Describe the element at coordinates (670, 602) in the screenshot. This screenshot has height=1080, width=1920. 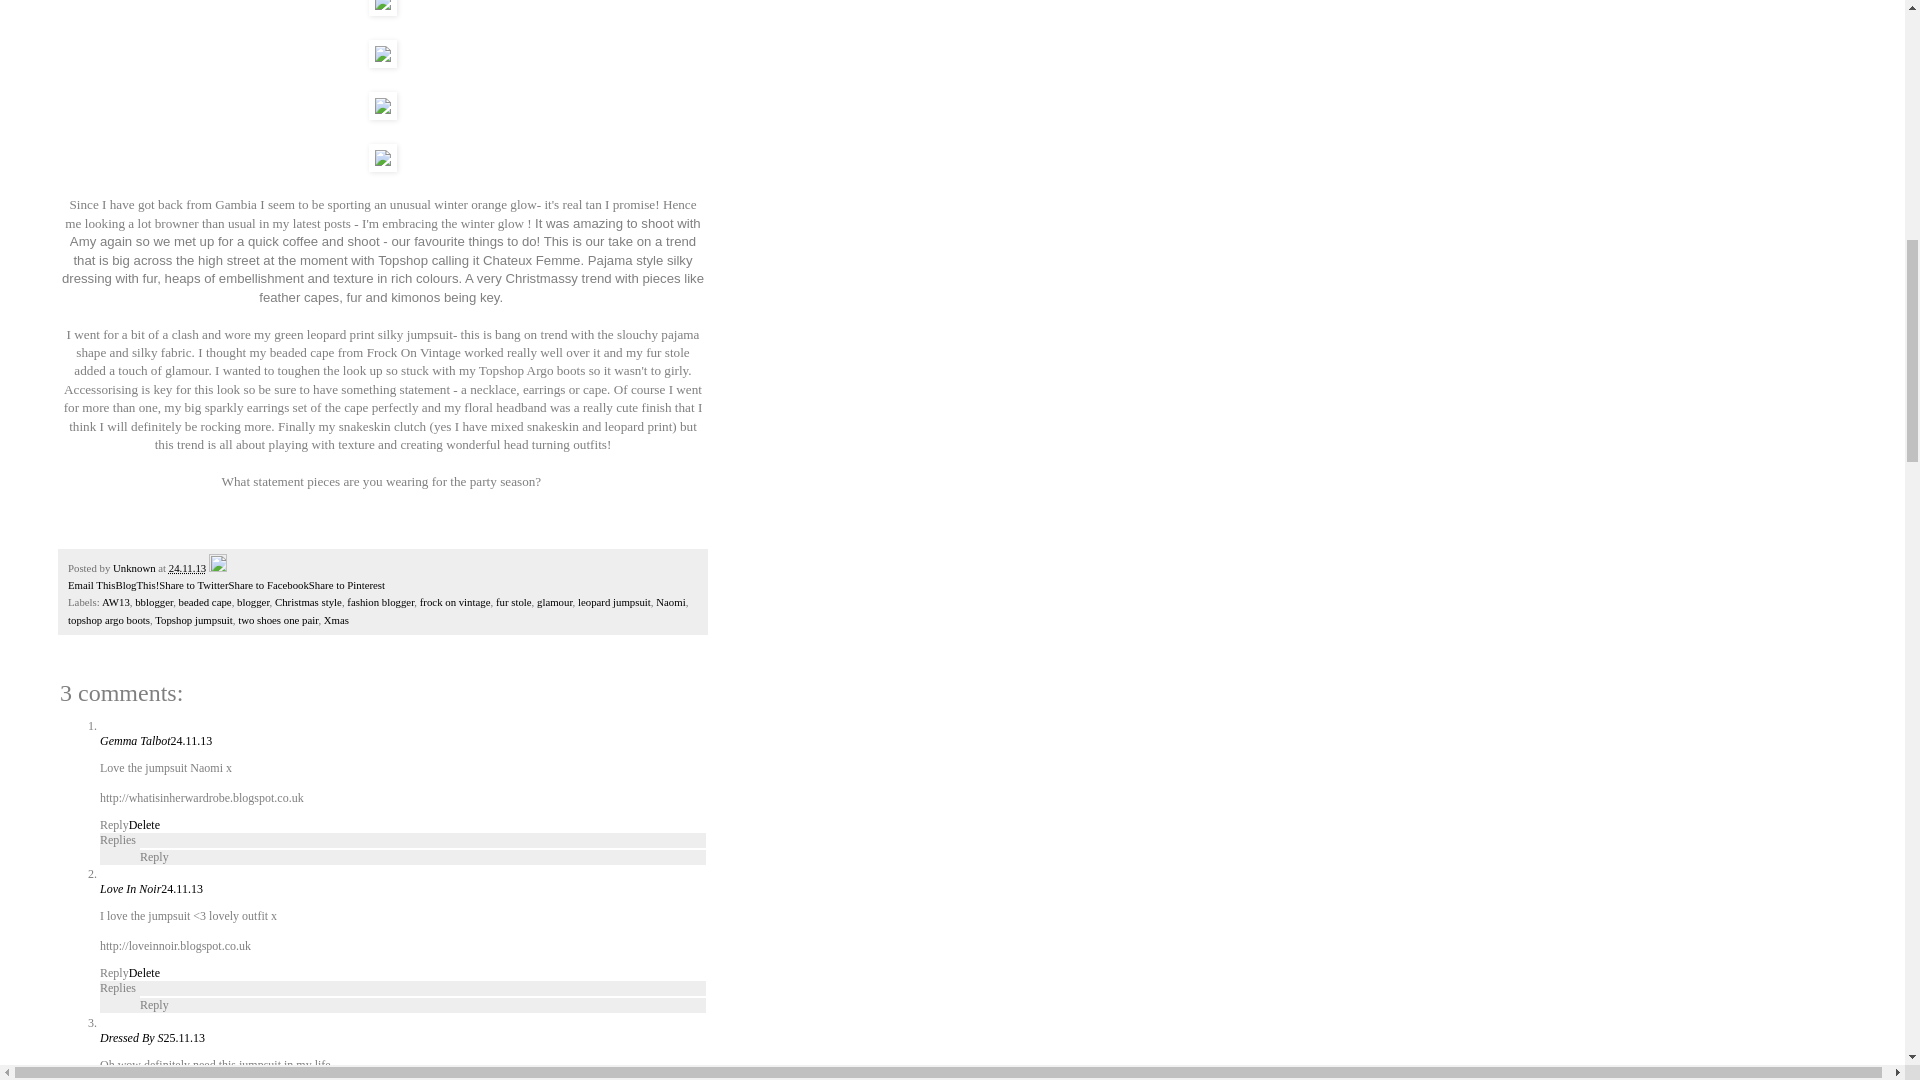
I see `Naomi` at that location.